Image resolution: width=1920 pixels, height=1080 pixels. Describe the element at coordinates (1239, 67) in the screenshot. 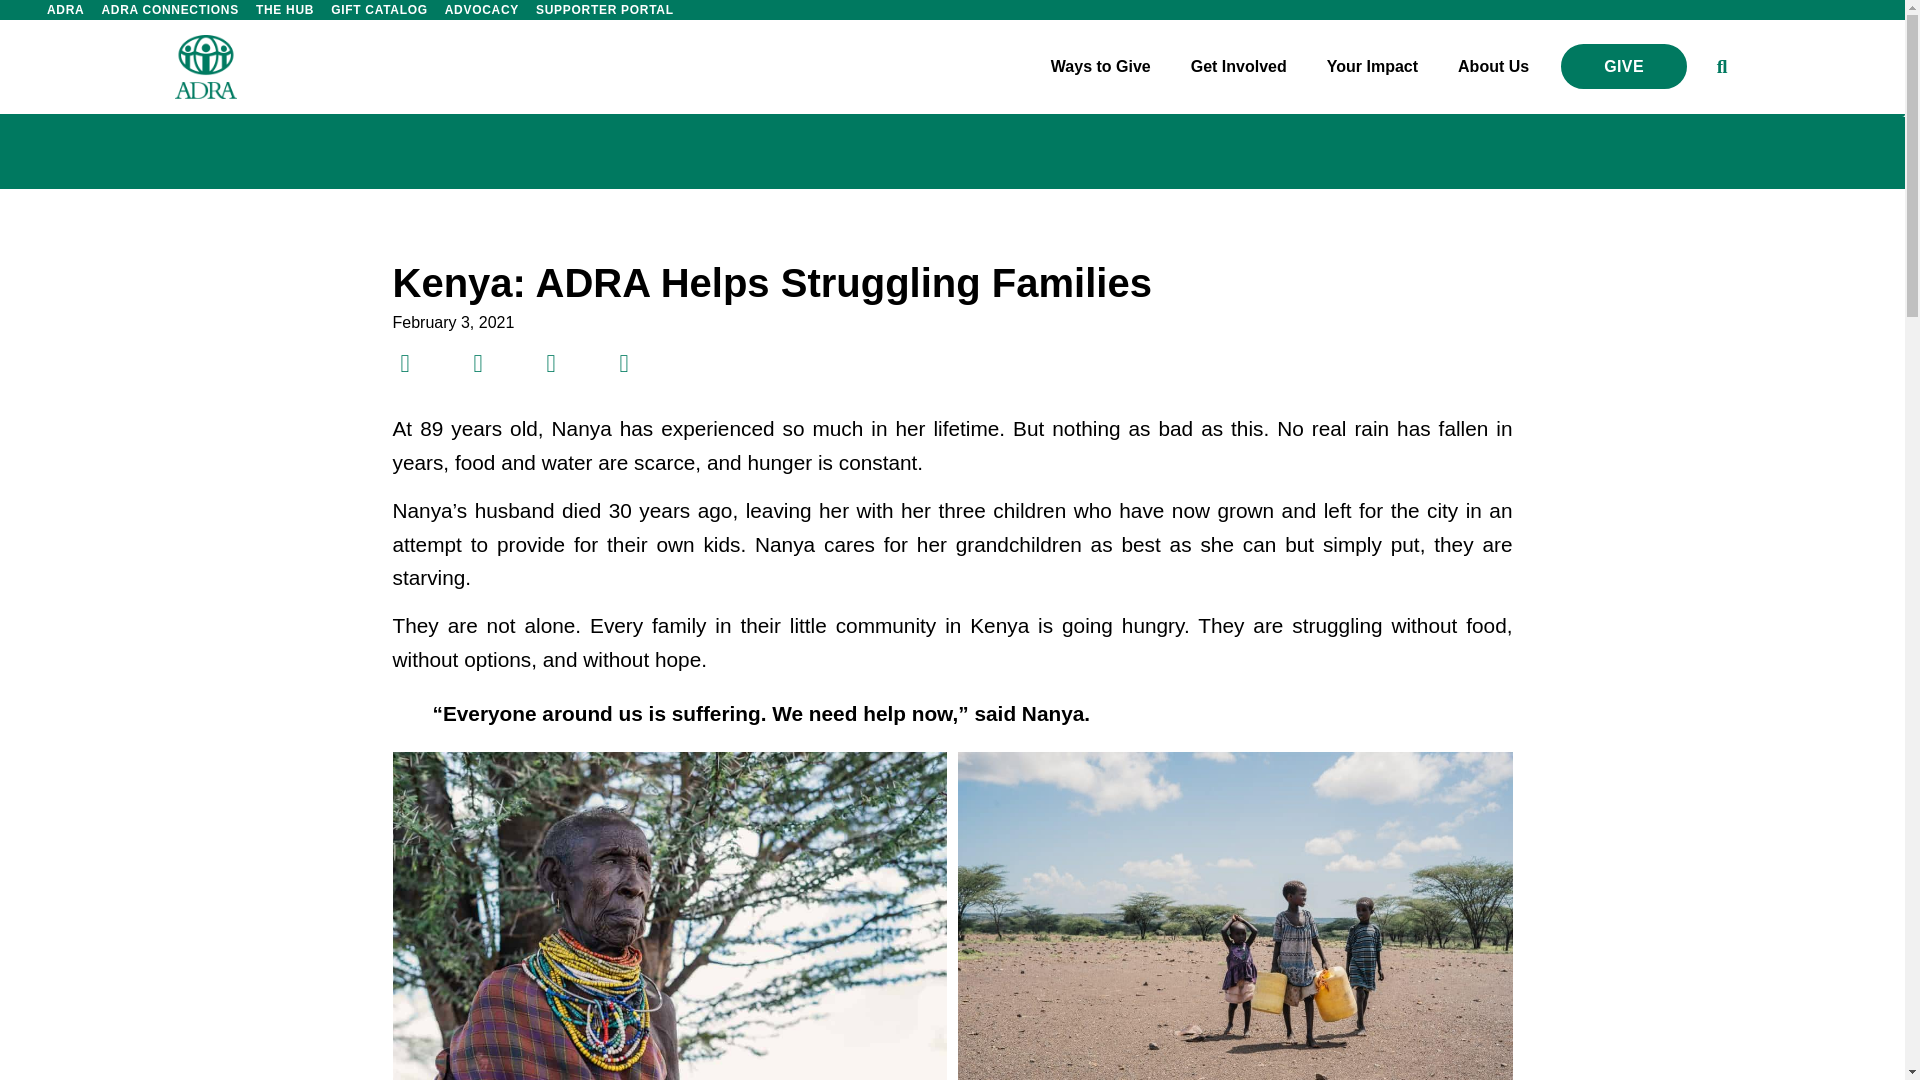

I see `Get Involved` at that location.